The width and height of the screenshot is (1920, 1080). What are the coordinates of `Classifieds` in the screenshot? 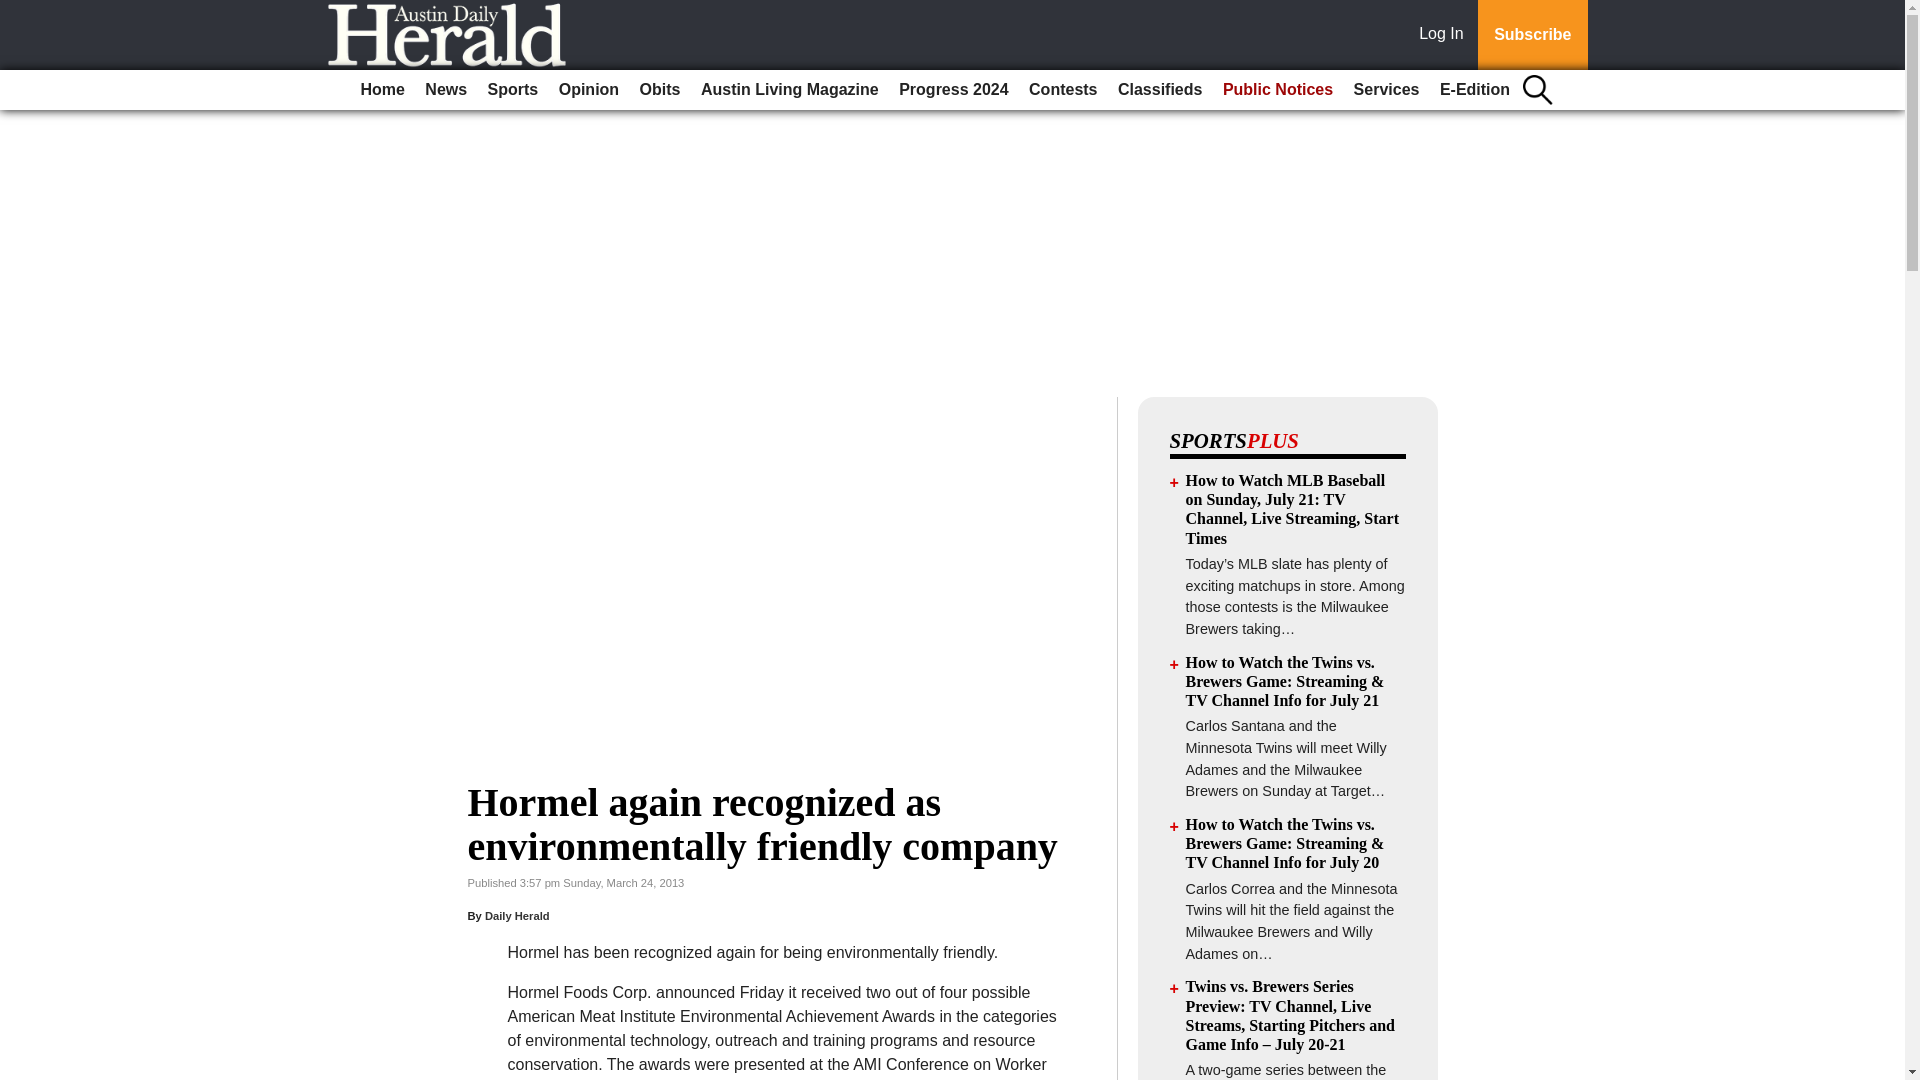 It's located at (1159, 90).